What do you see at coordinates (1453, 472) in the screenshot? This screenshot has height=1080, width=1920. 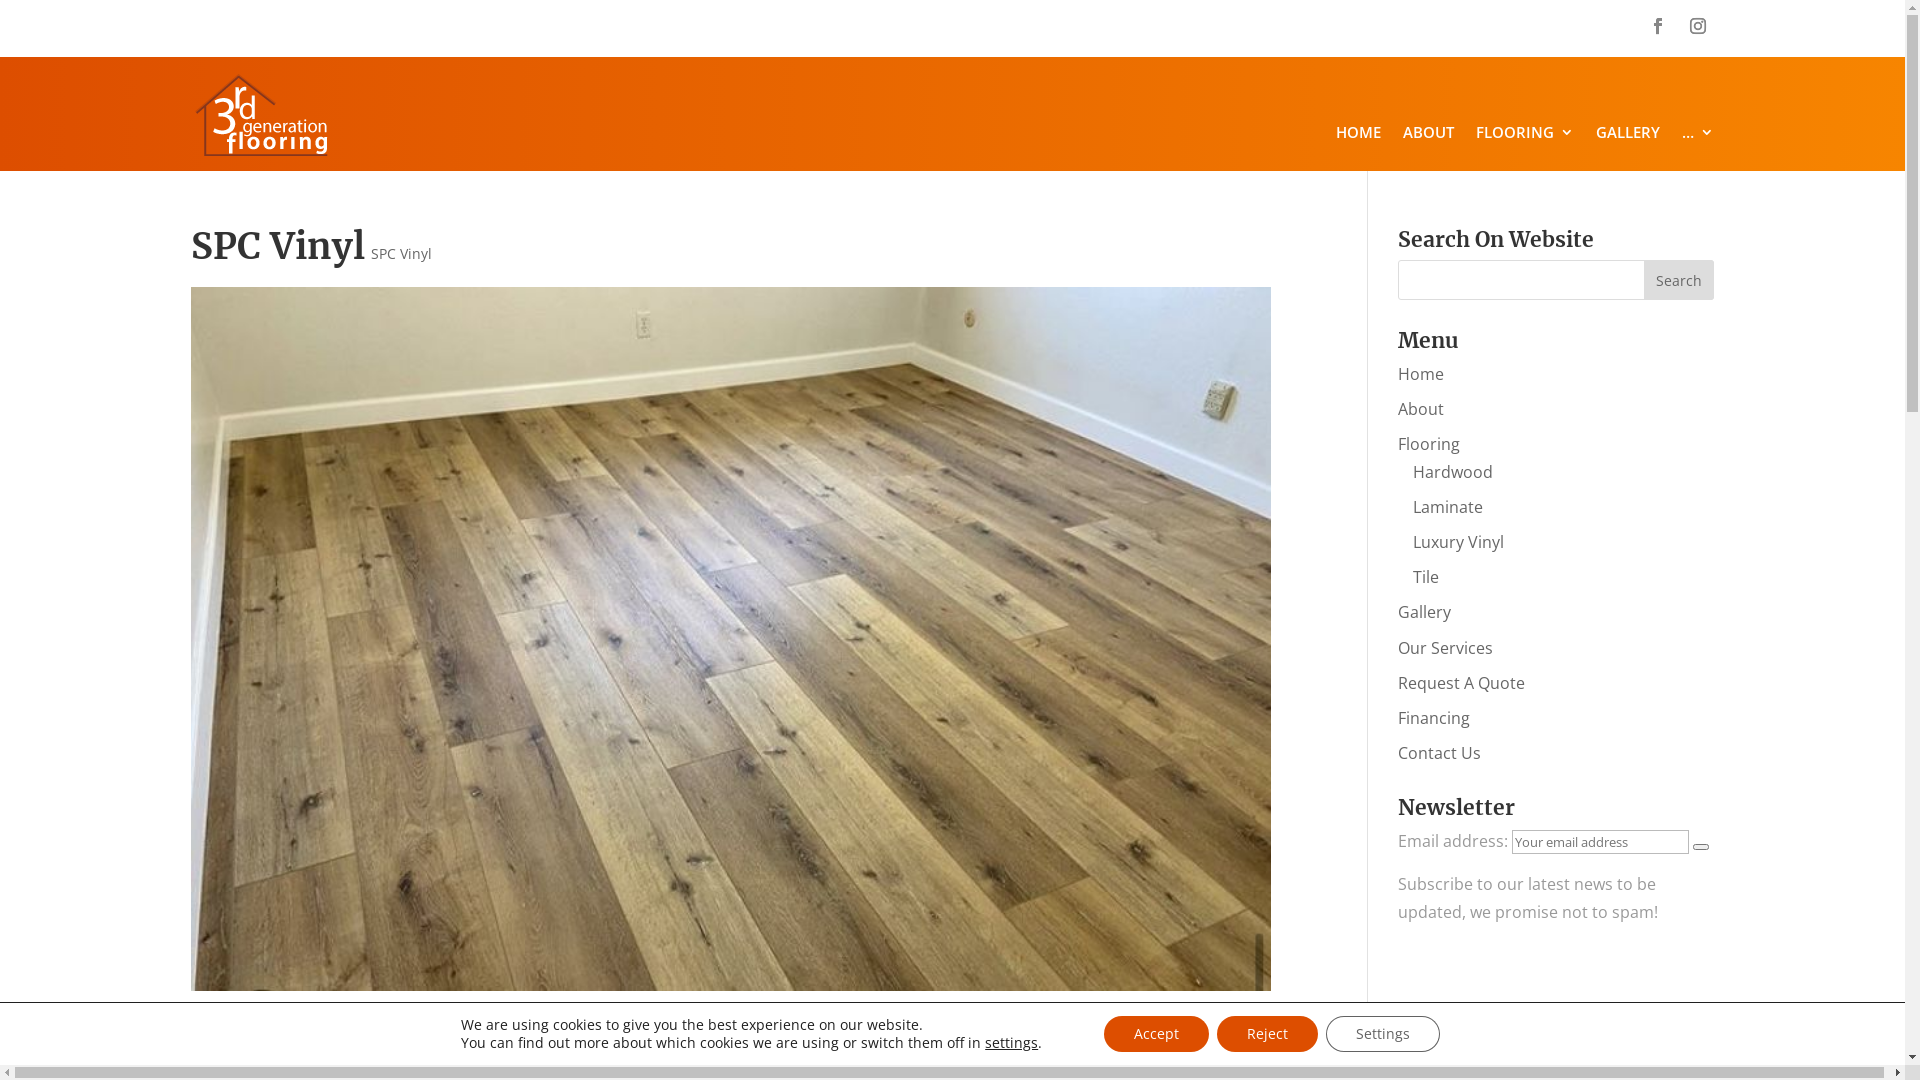 I see `Hardwood` at bounding box center [1453, 472].